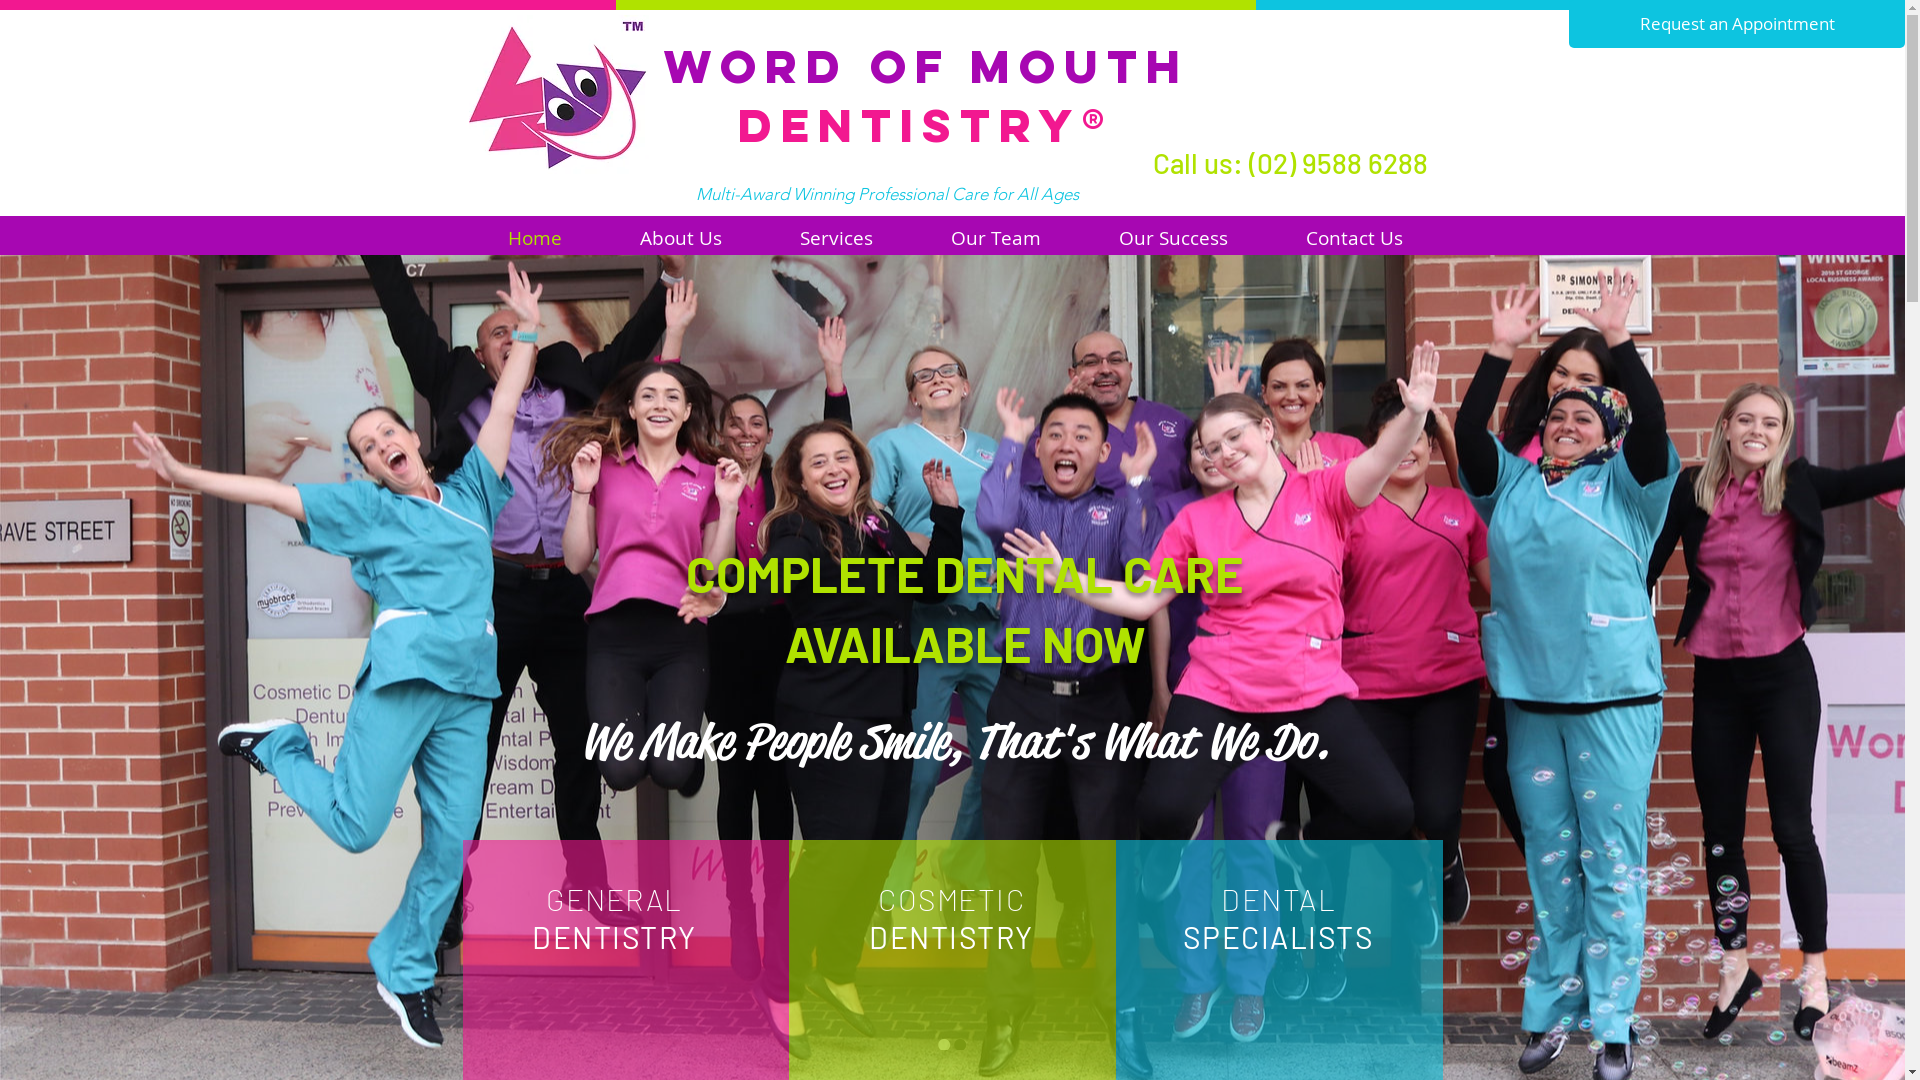  I want to click on Home, so click(536, 238).